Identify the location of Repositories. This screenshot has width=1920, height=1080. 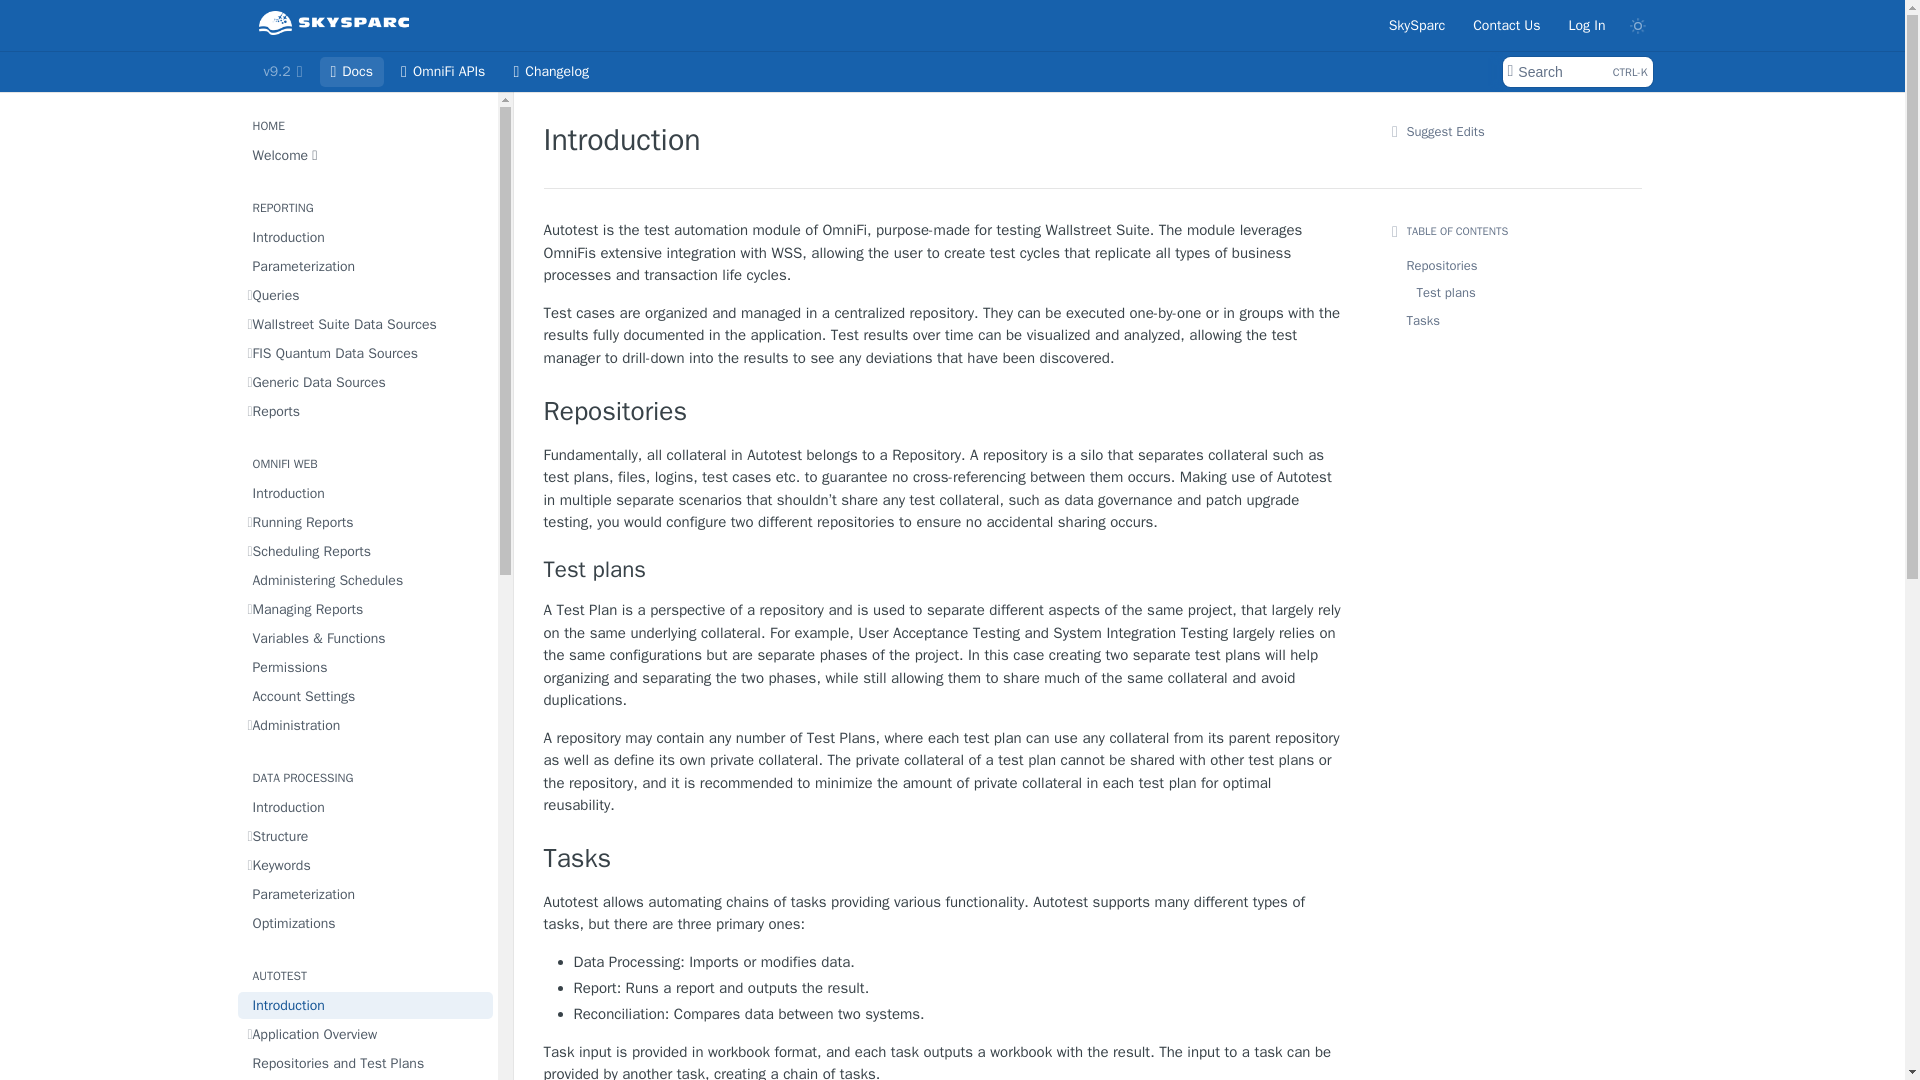
(944, 412).